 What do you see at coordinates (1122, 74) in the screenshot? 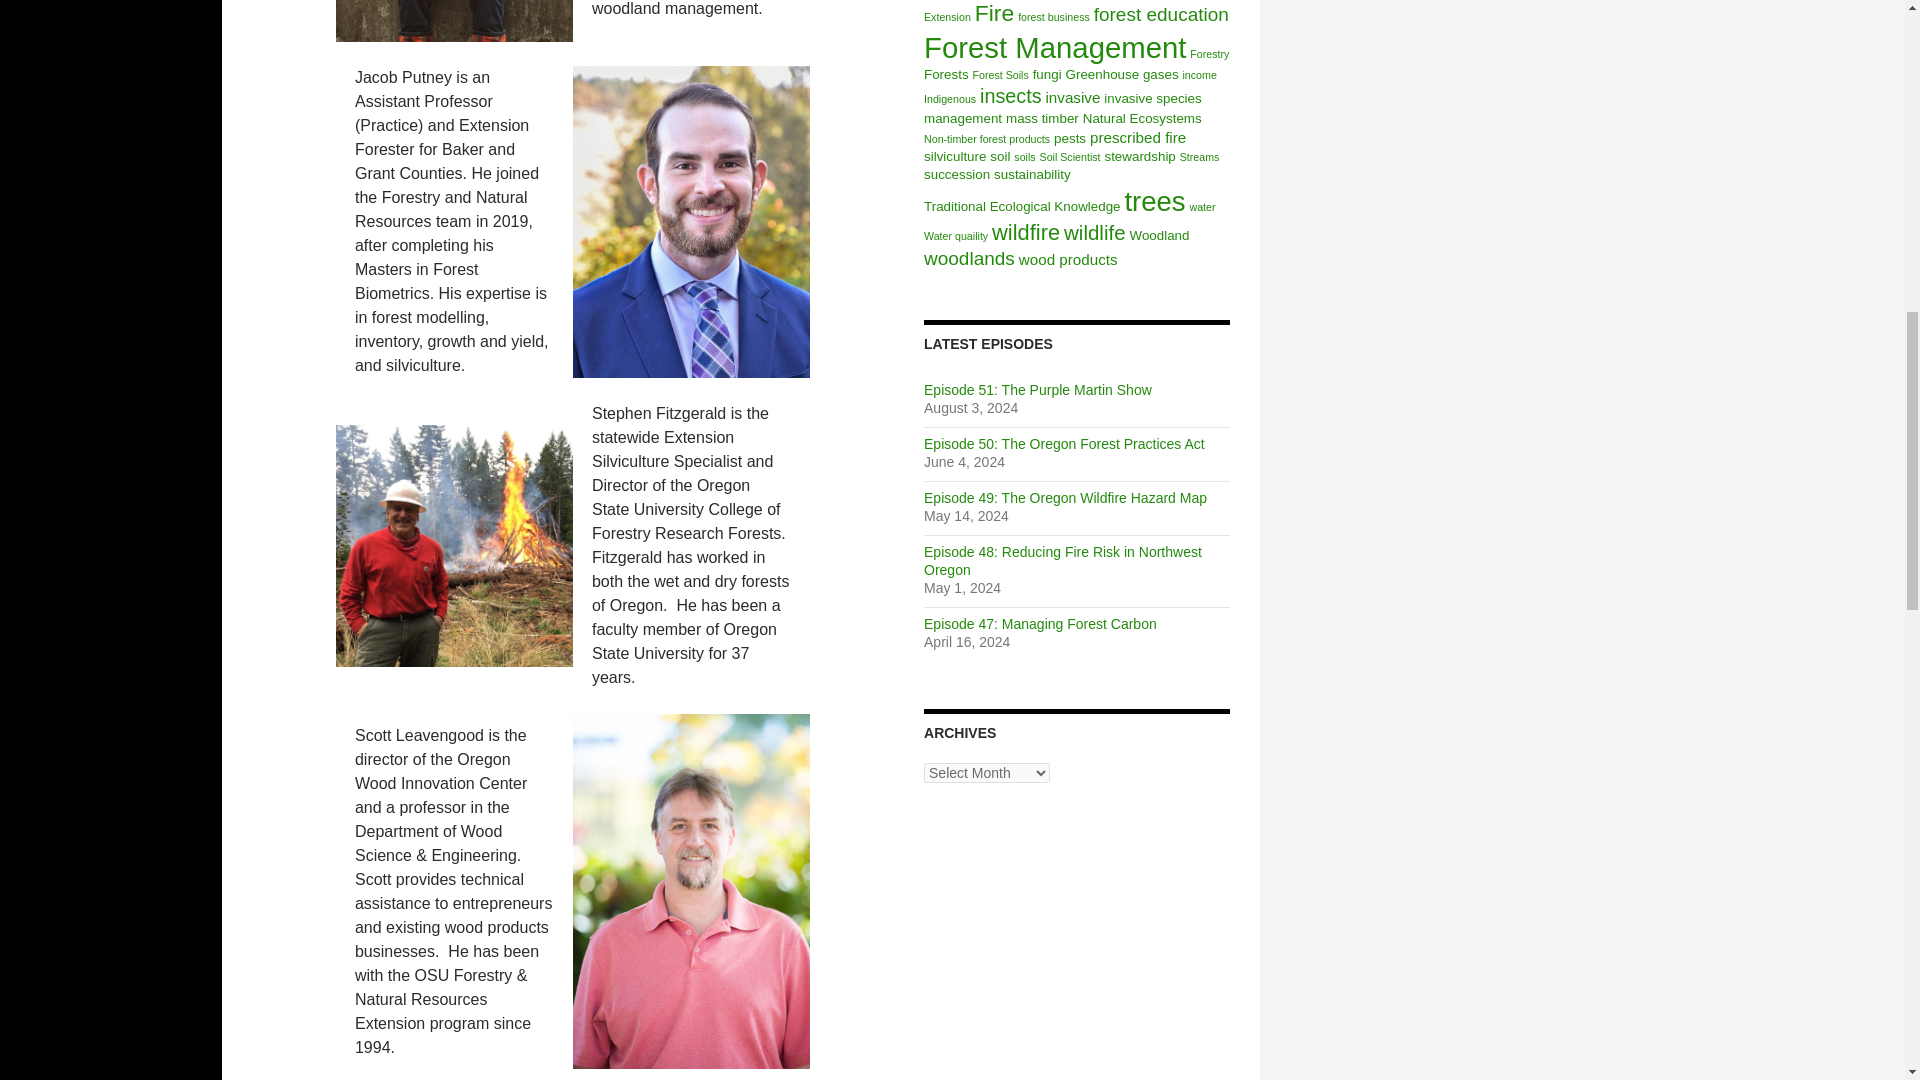
I see `Greenhouse gases` at bounding box center [1122, 74].